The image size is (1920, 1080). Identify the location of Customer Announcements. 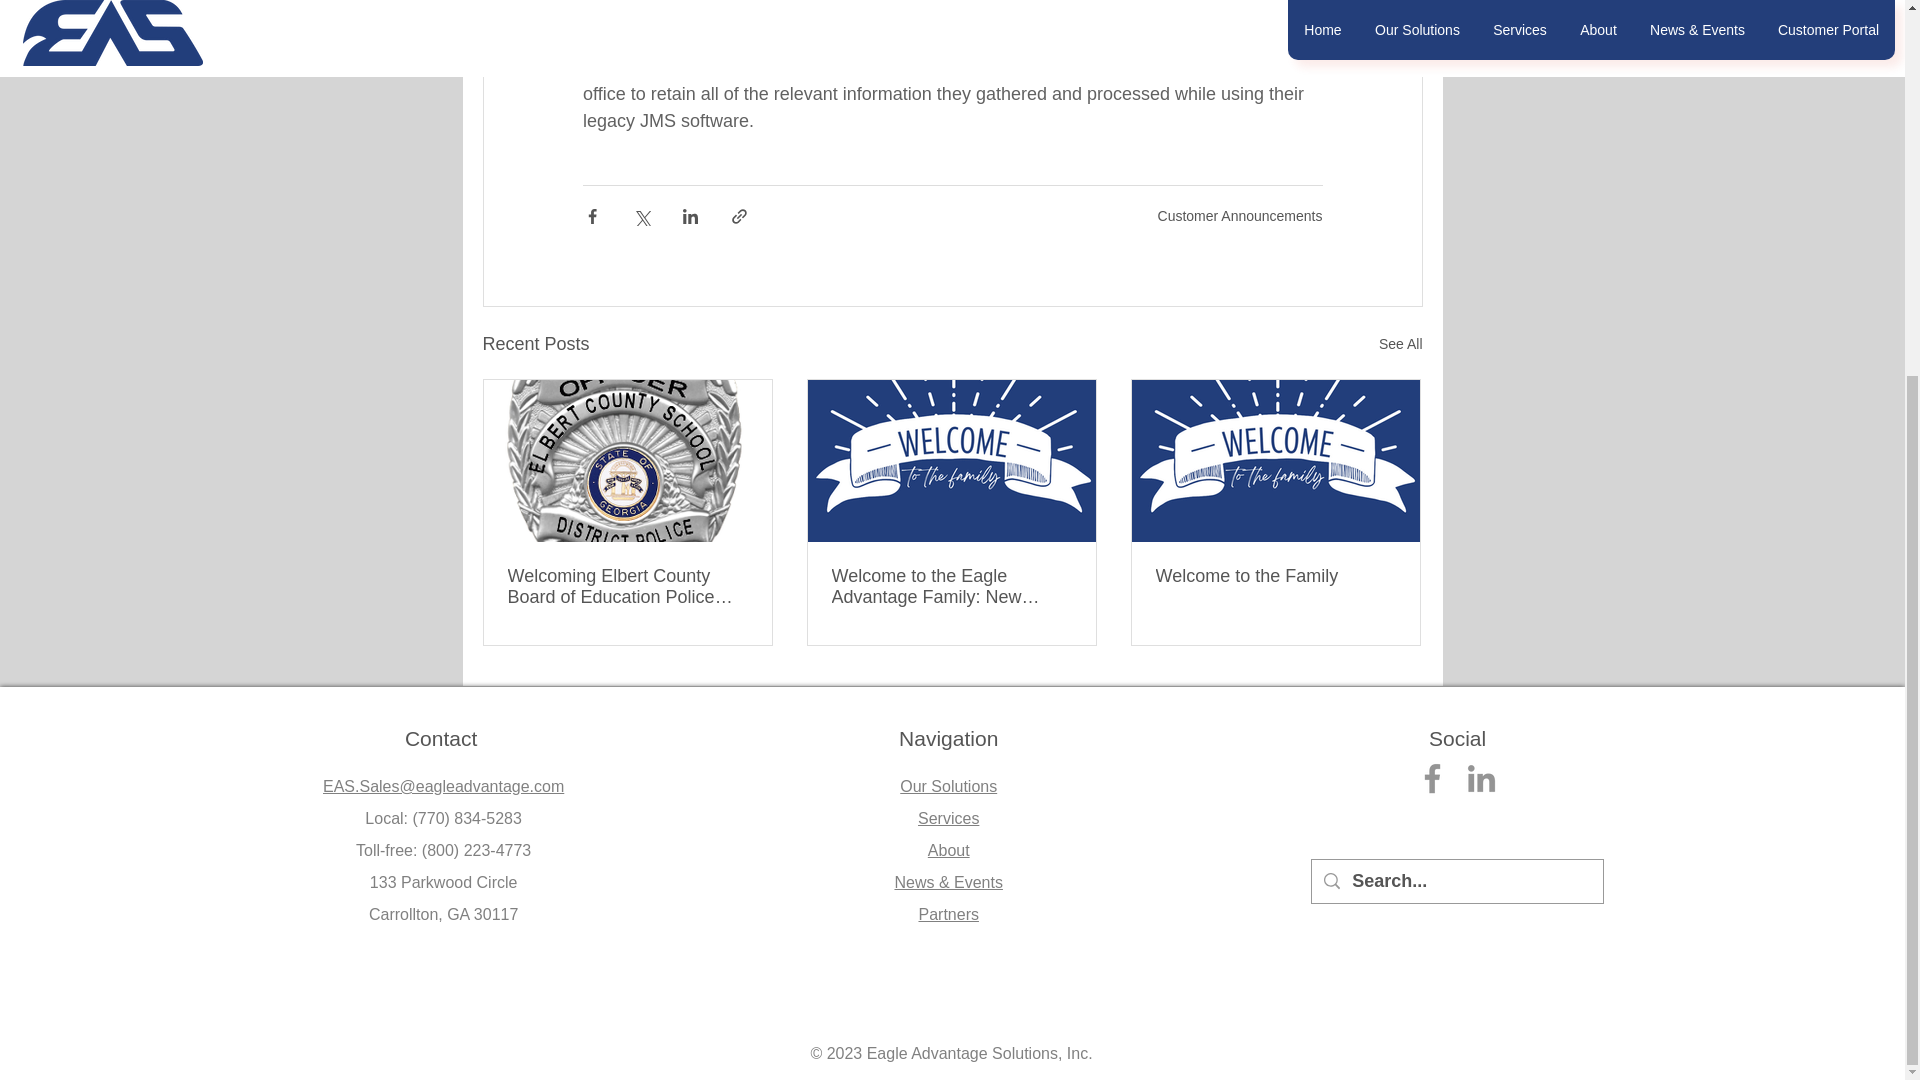
(1240, 216).